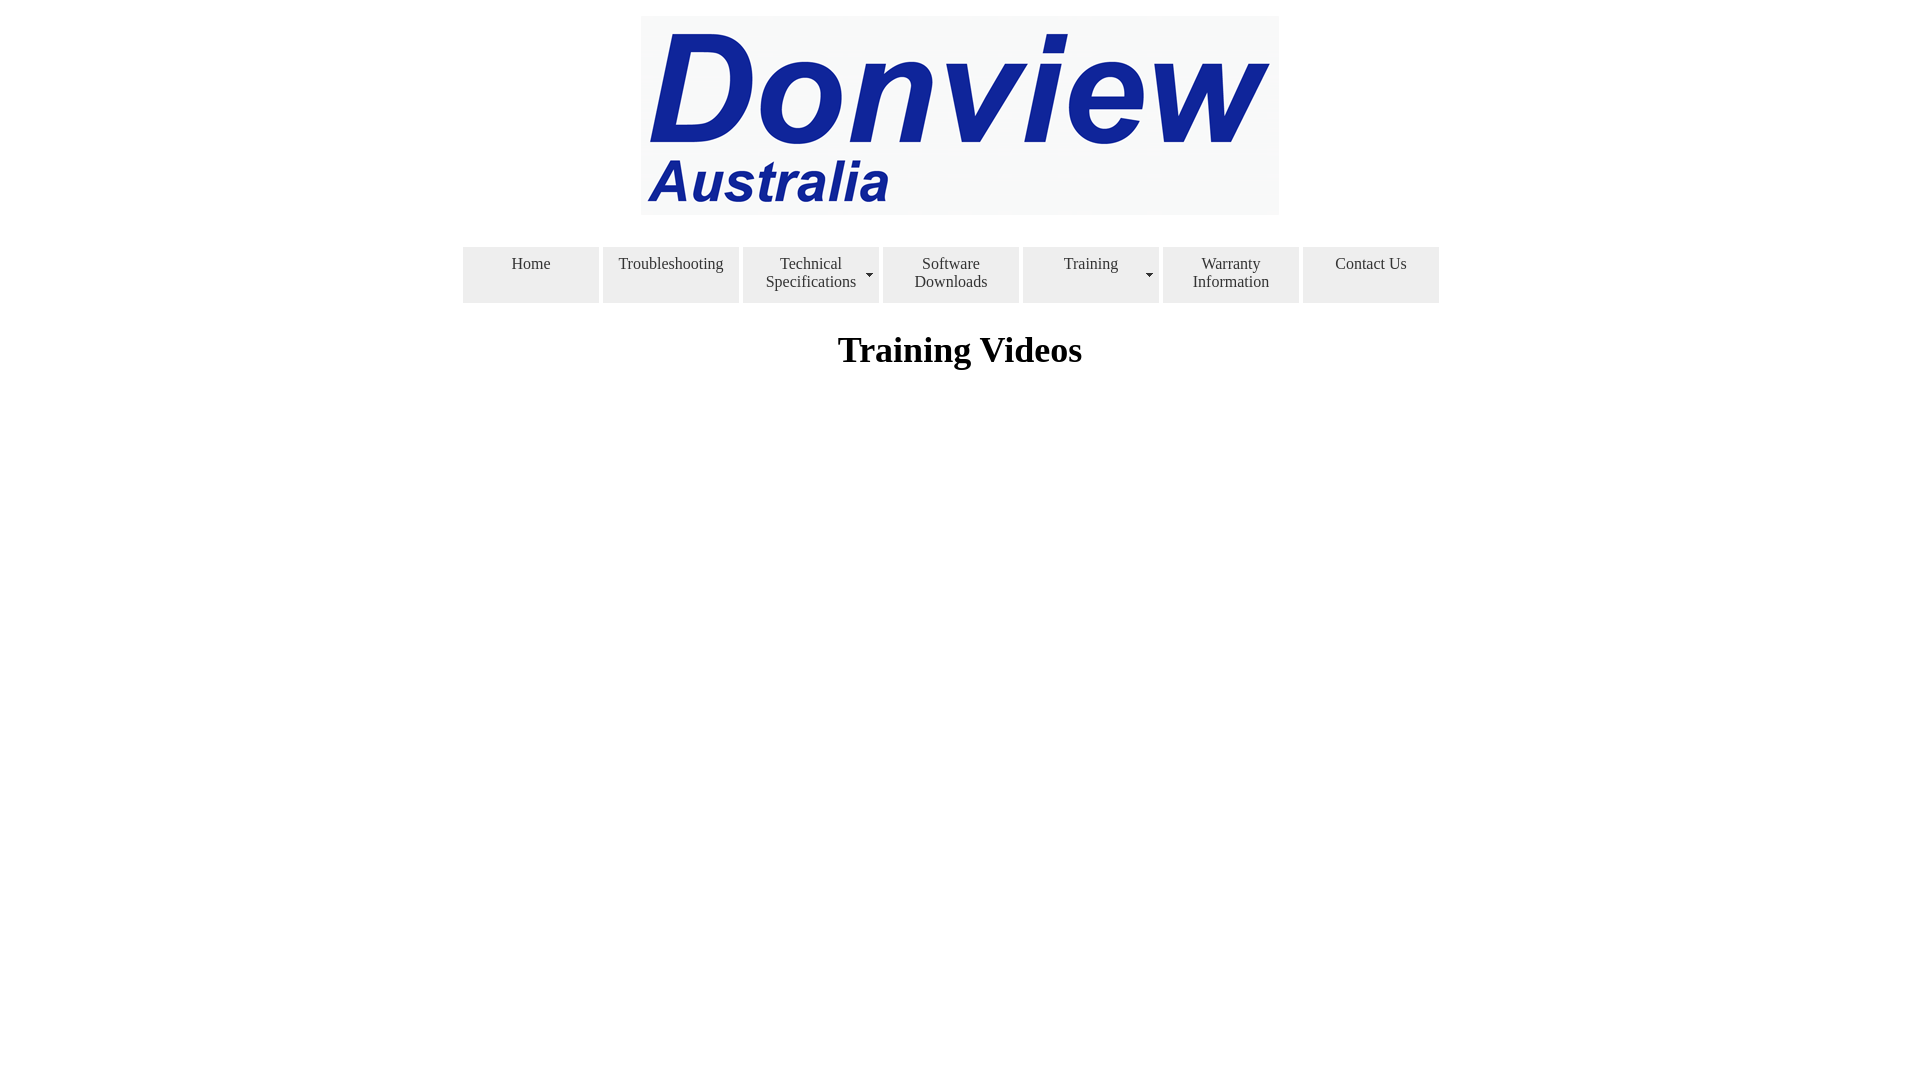 This screenshot has height=1080, width=1920. Describe the element at coordinates (1231, 275) in the screenshot. I see `Warranty Information` at that location.